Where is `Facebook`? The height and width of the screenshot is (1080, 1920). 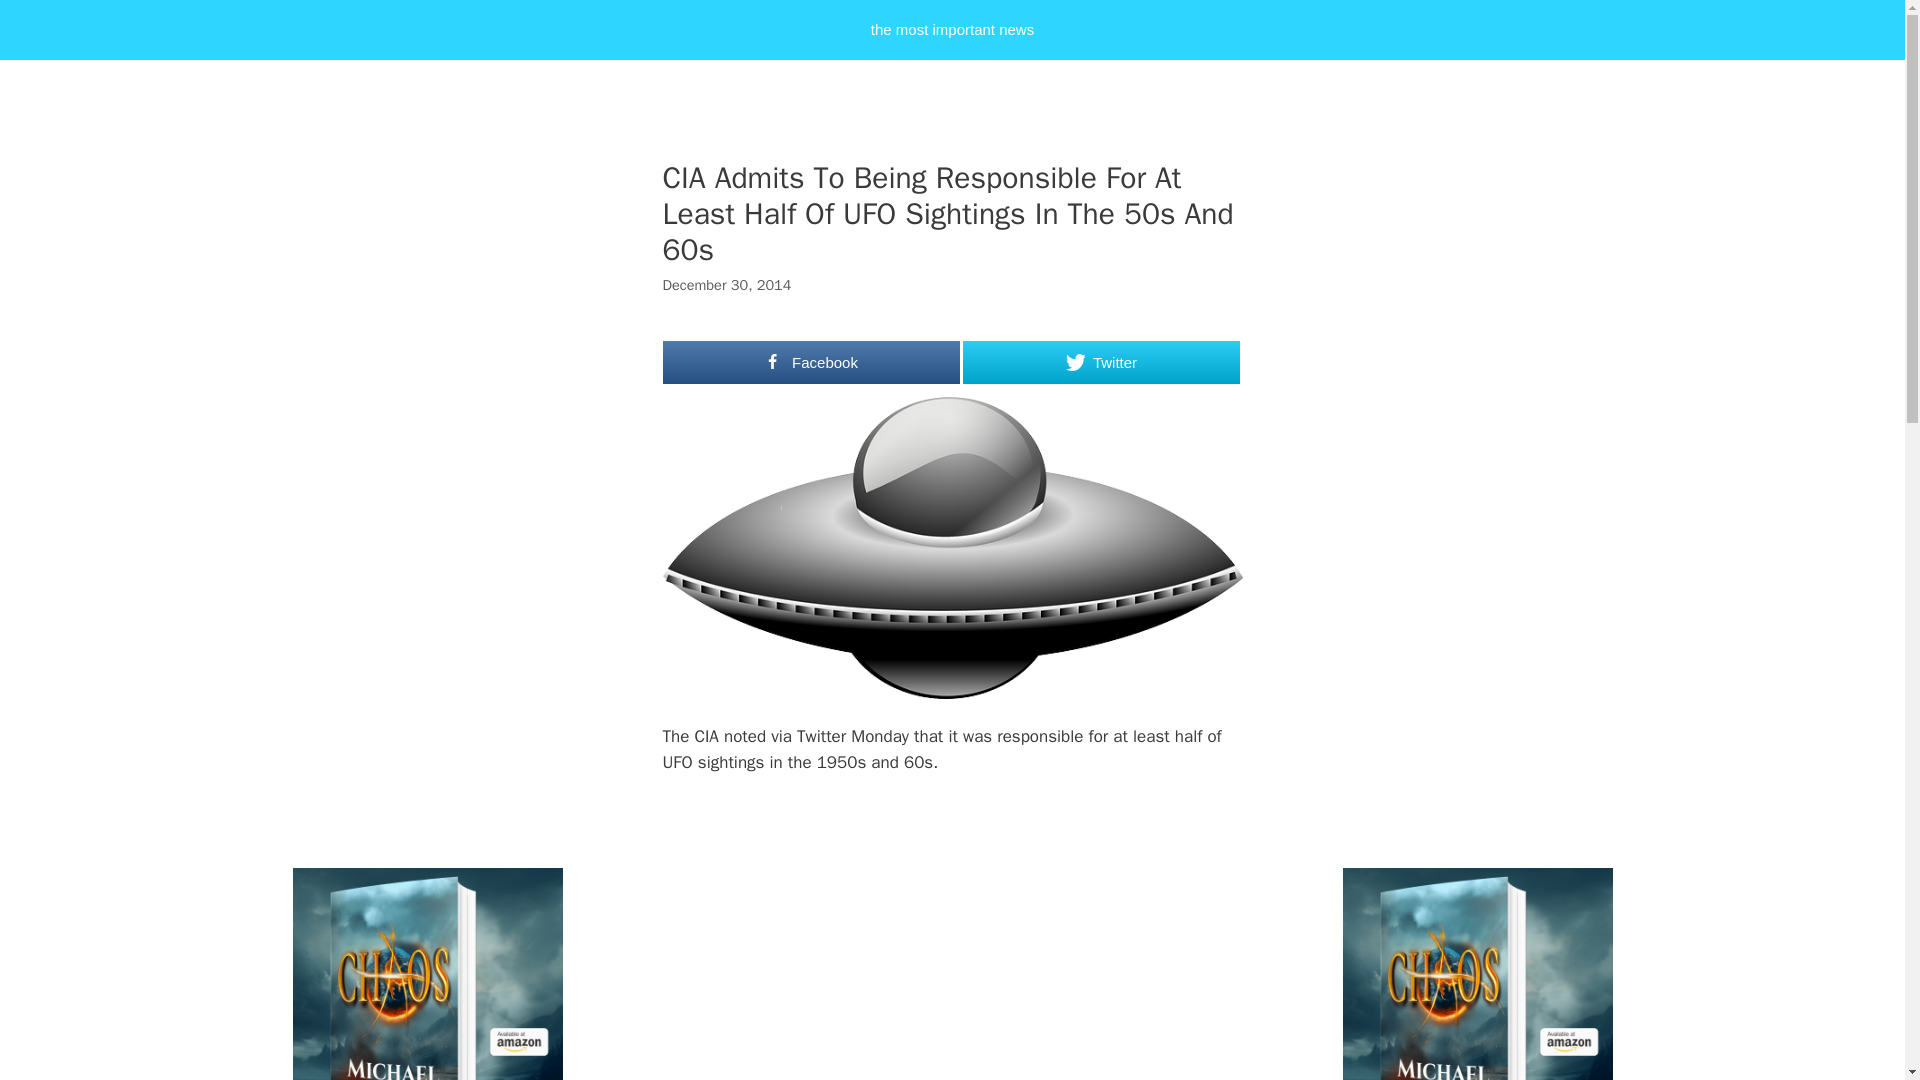 Facebook is located at coordinates (811, 362).